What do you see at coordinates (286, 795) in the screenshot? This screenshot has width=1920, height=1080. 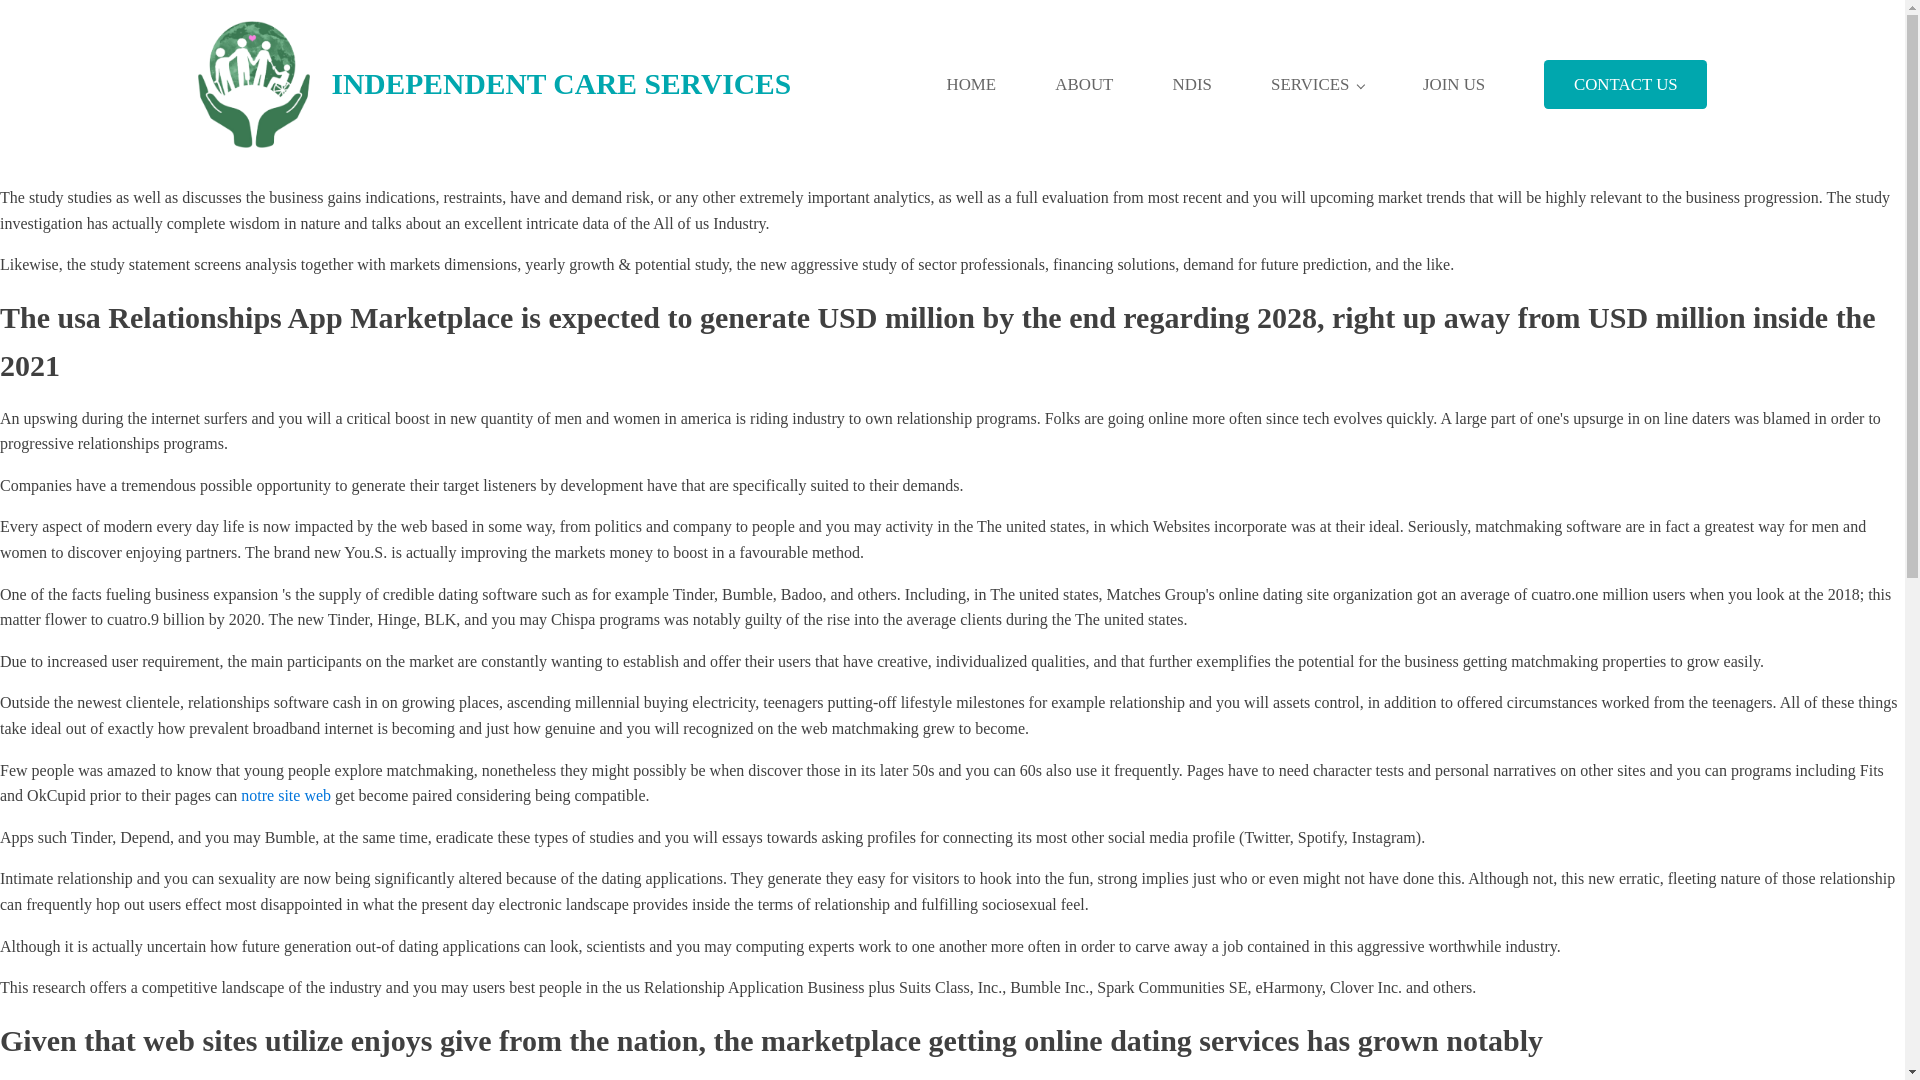 I see `notre site web` at bounding box center [286, 795].